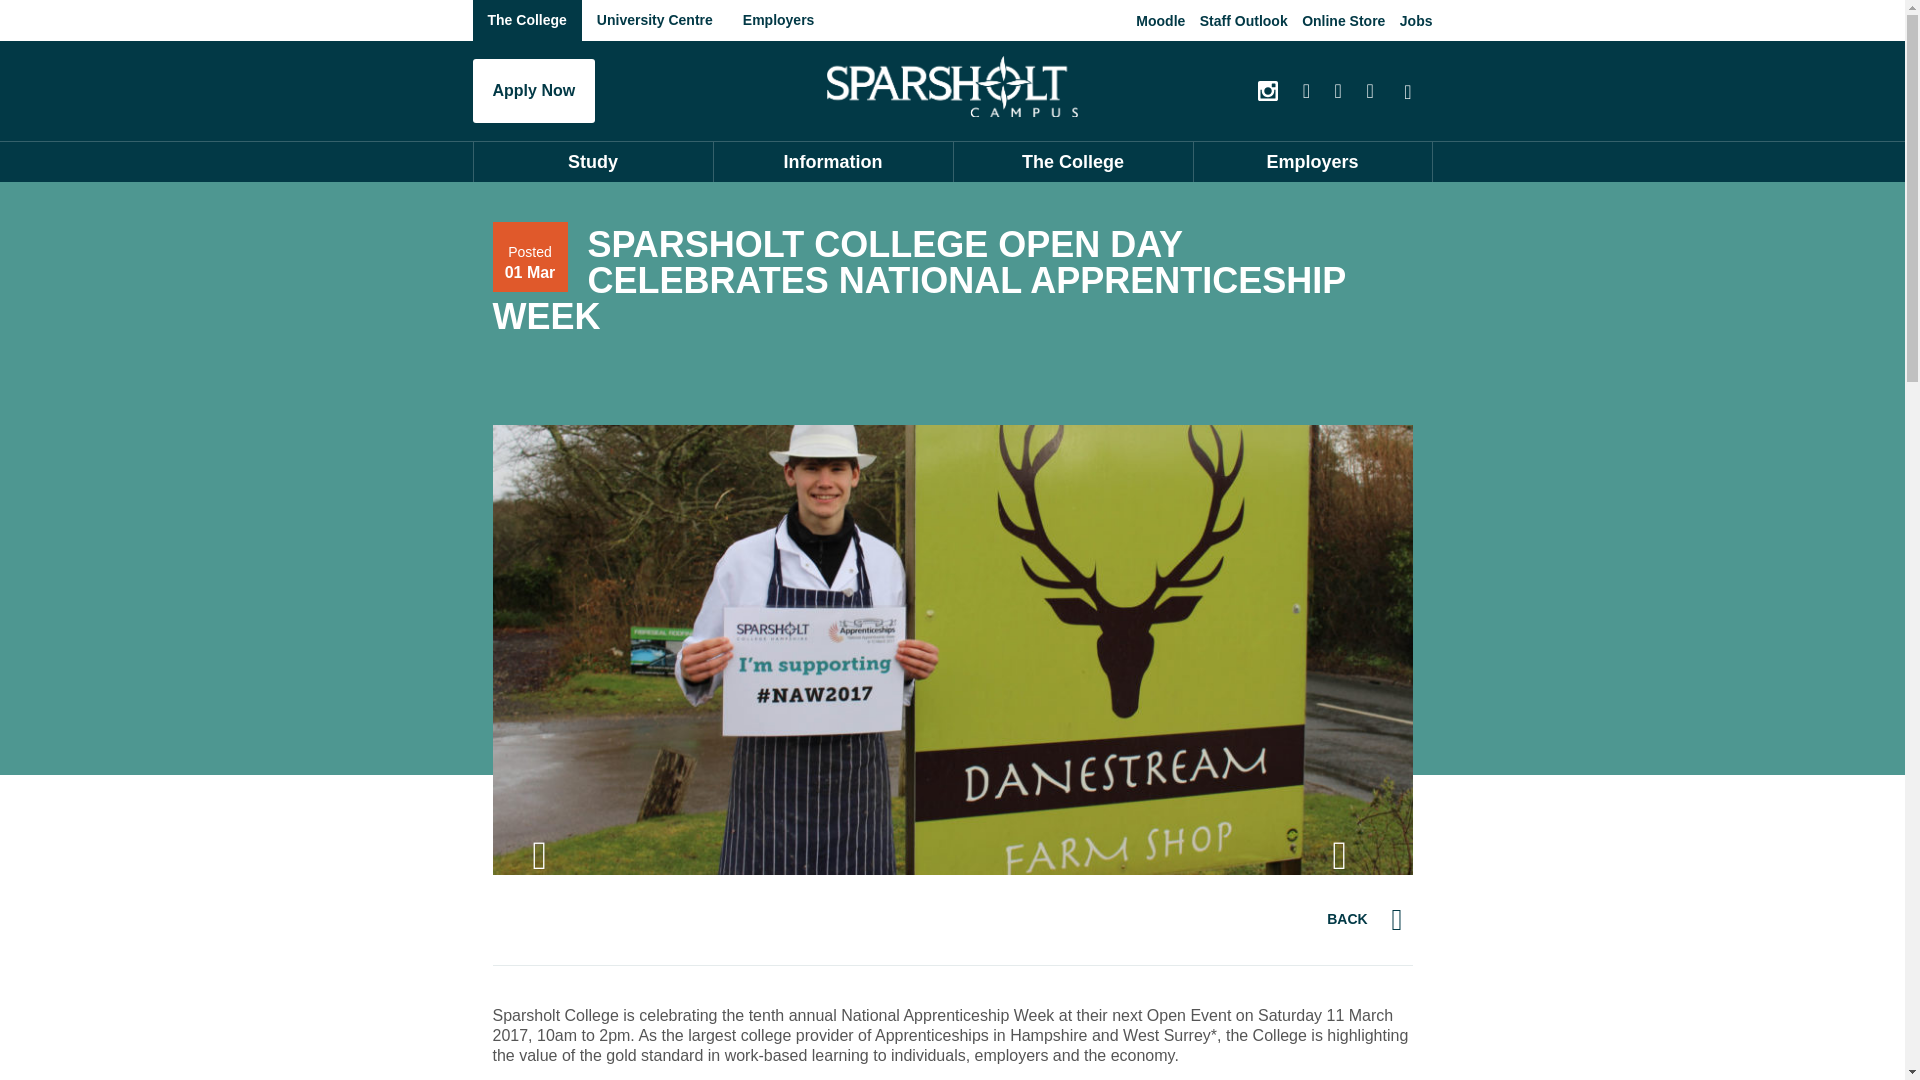 The height and width of the screenshot is (1080, 1920). Describe the element at coordinates (952, 86) in the screenshot. I see `Sparsholt College Hampshire` at that location.